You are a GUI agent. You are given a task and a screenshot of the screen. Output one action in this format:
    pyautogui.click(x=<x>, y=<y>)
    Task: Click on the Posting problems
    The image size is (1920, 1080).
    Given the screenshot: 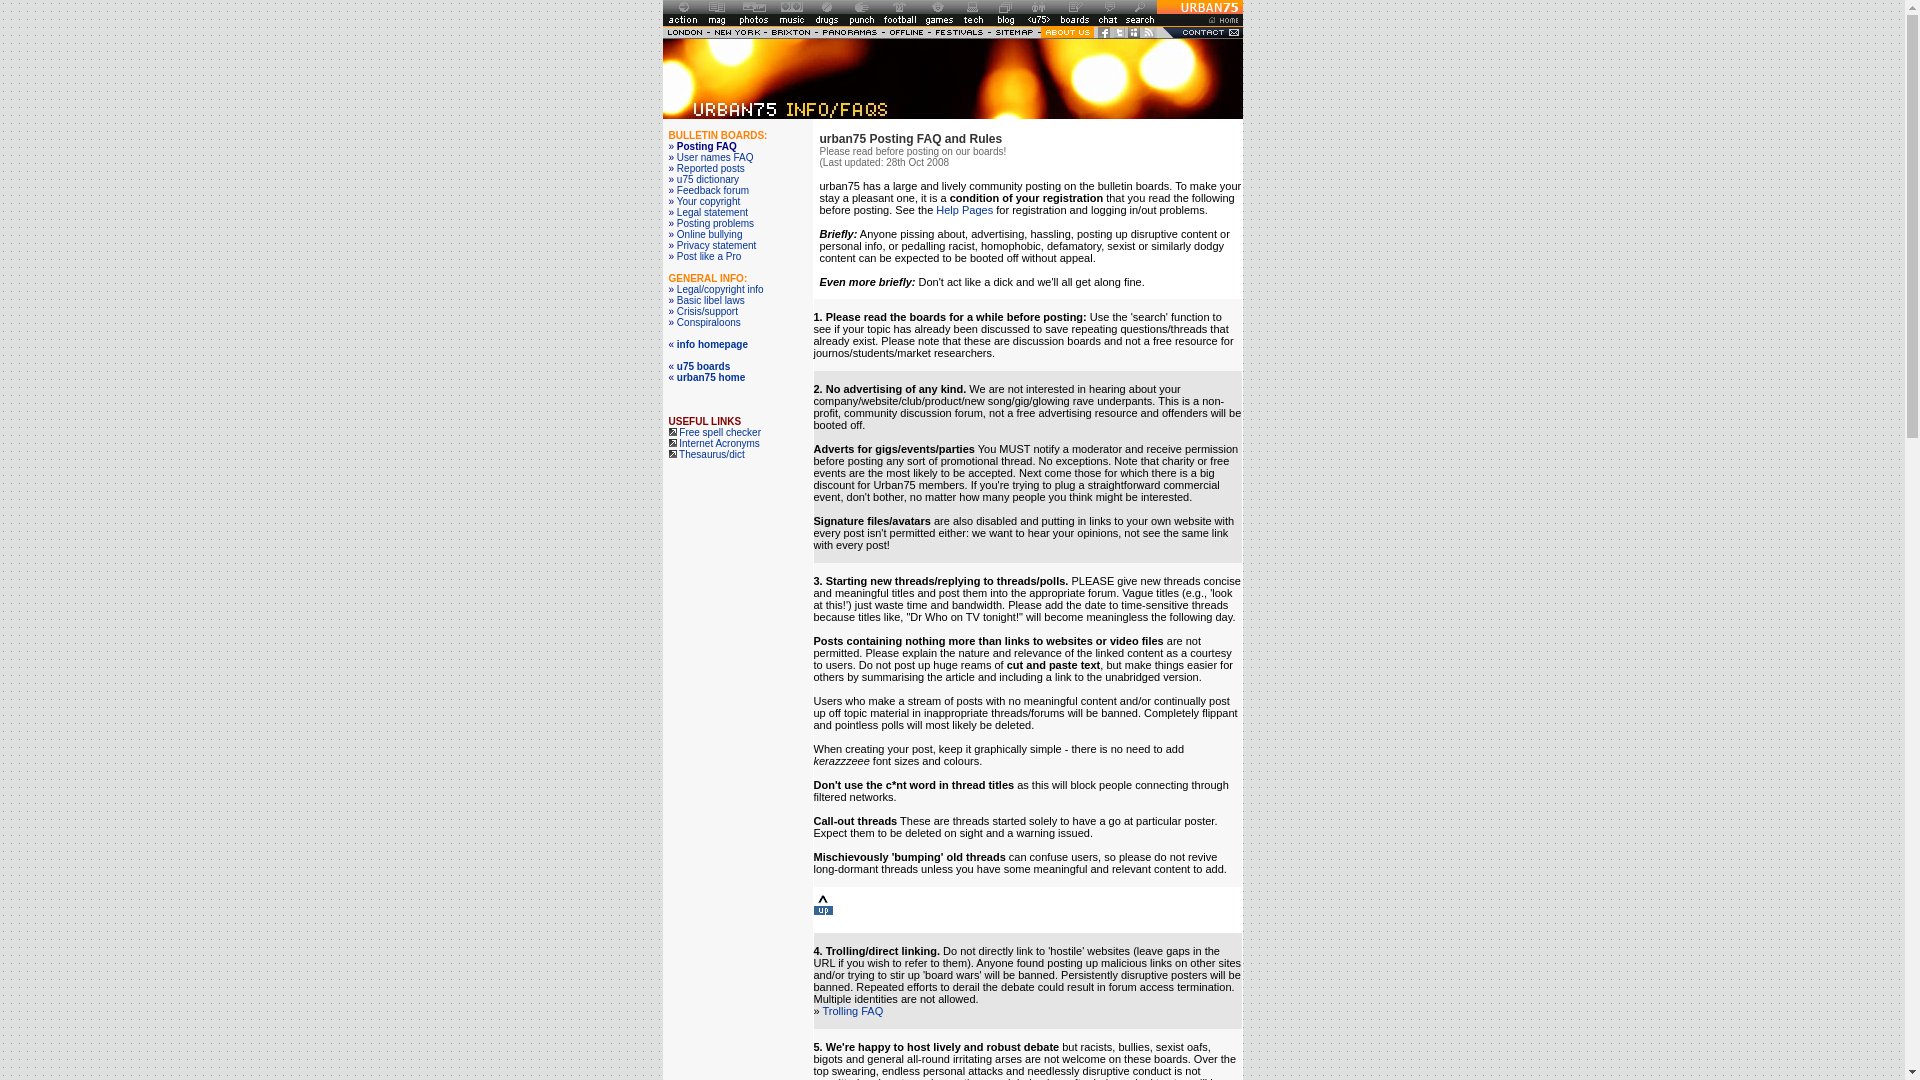 What is the action you would take?
    pyautogui.click(x=716, y=223)
    